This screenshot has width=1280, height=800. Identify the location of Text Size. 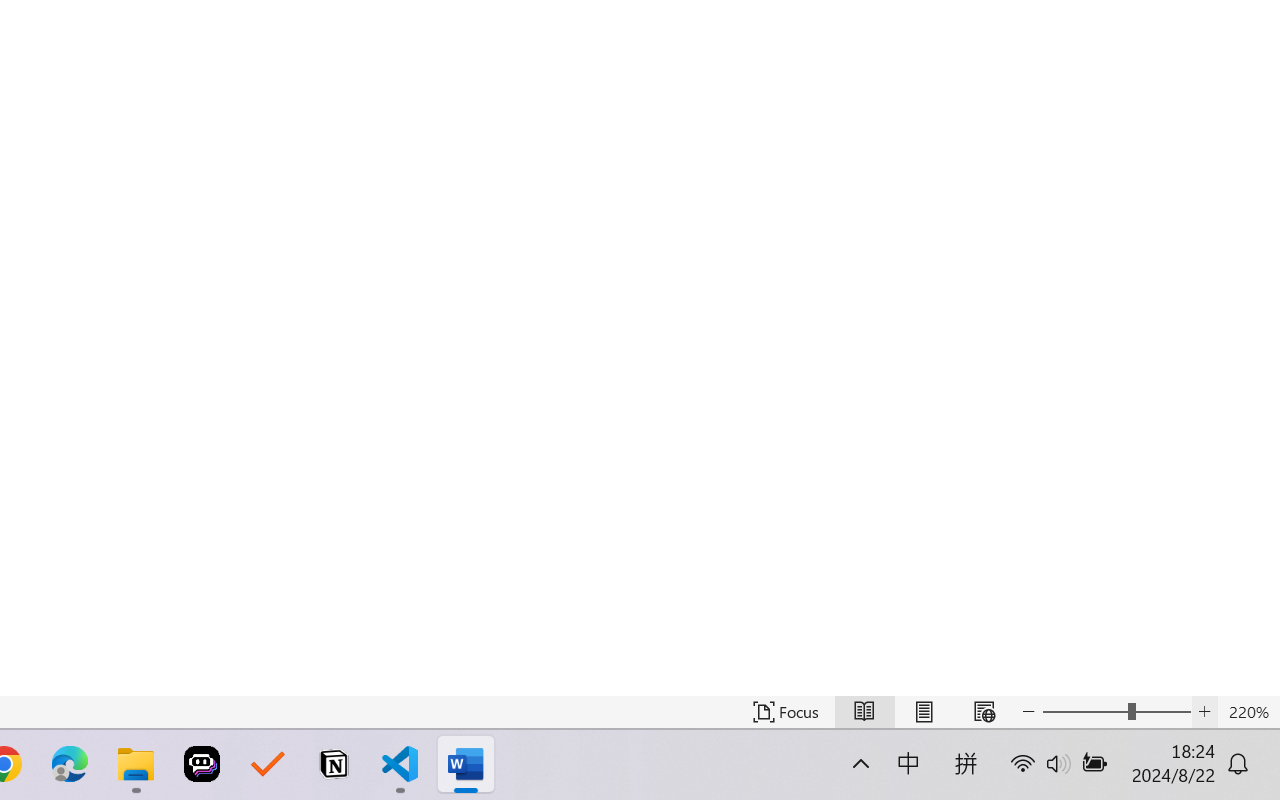
(1116, 712).